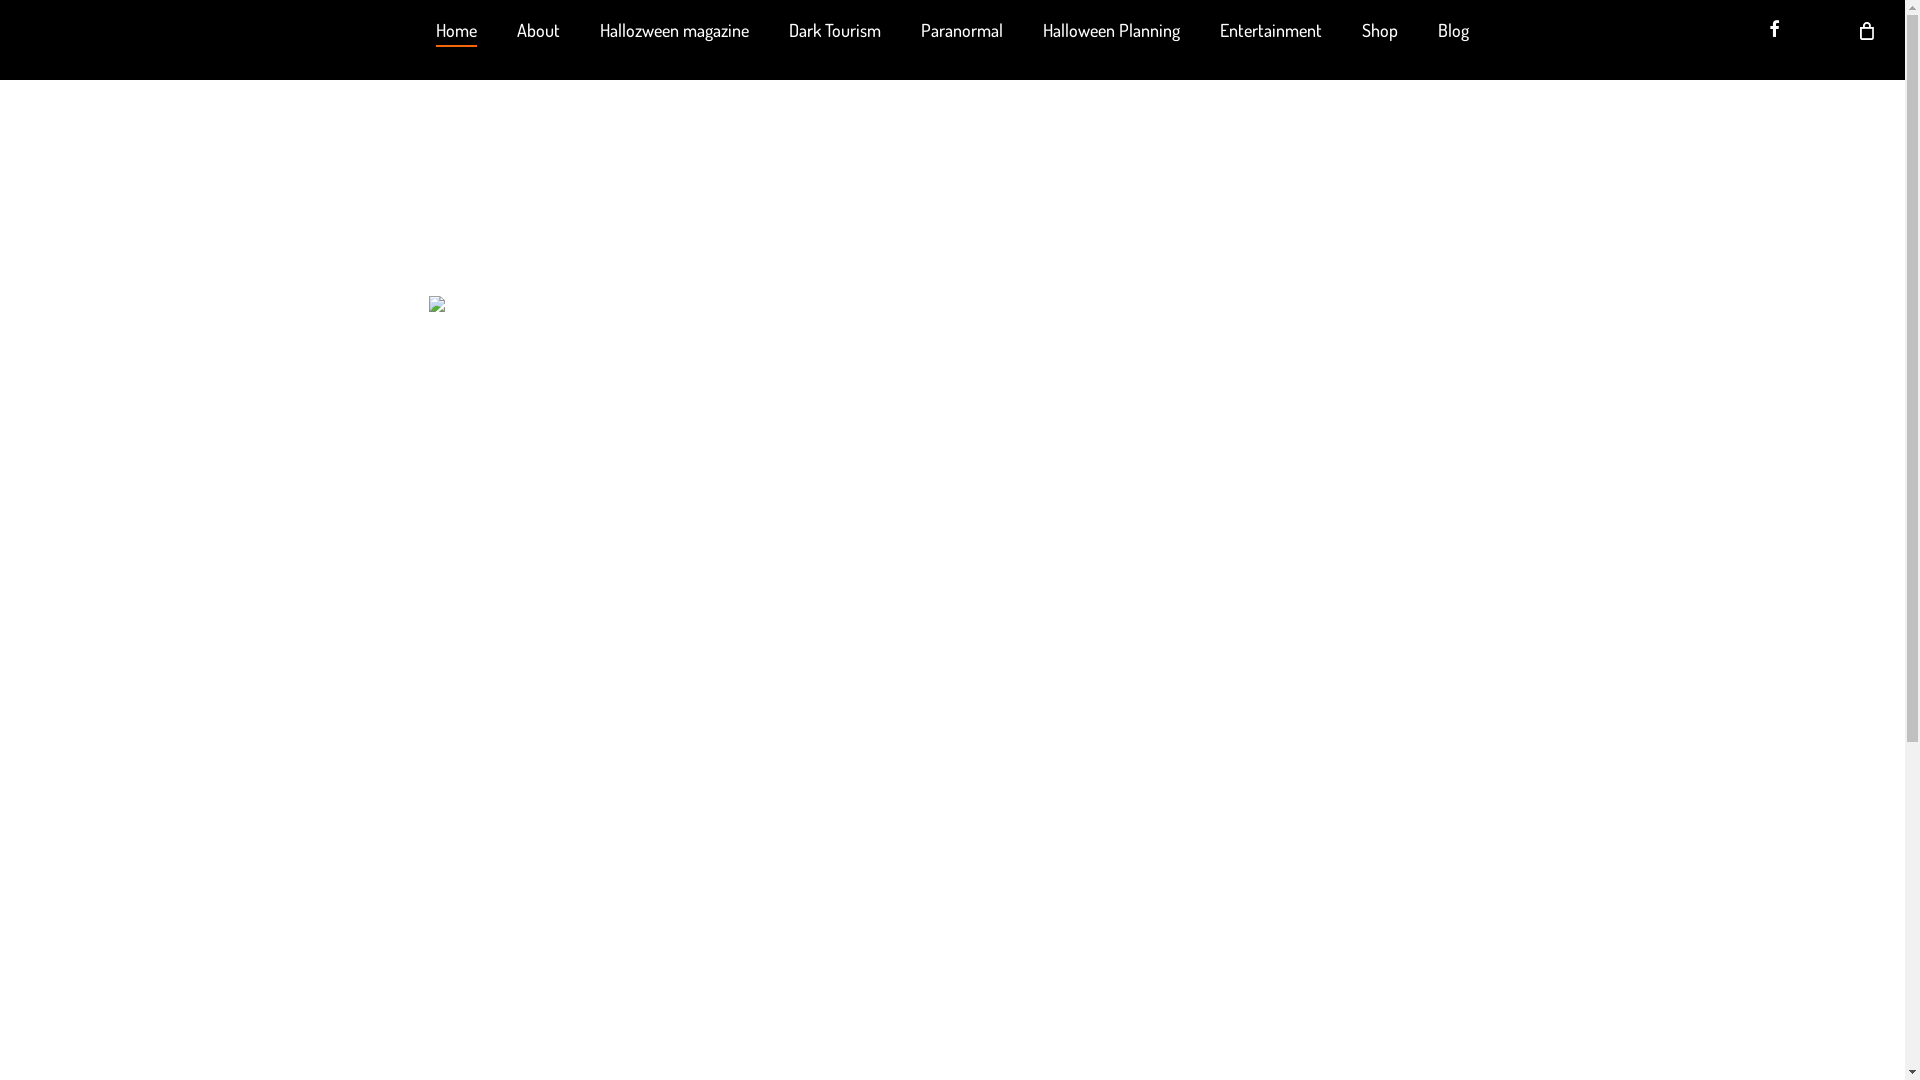  Describe the element at coordinates (883, 856) in the screenshot. I see `facebook` at that location.